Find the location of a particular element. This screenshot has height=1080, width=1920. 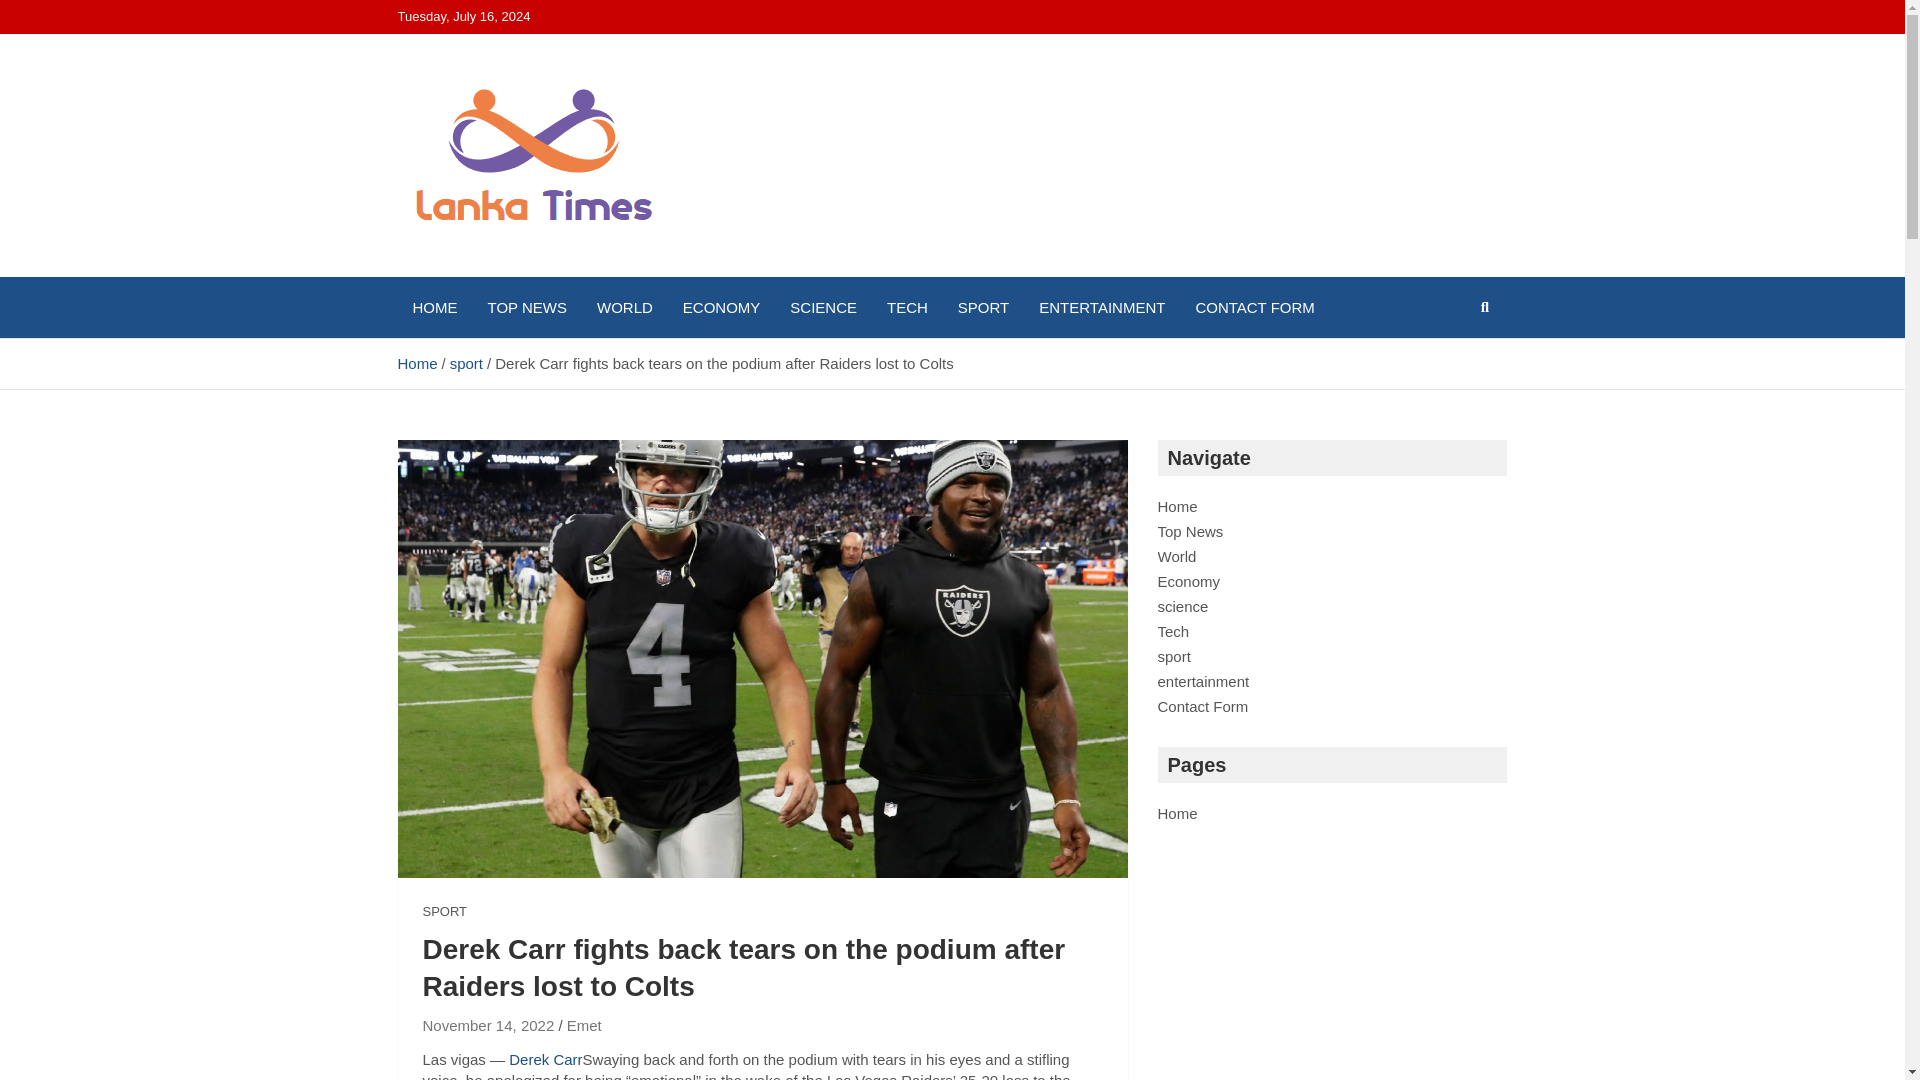

November 14, 2022 is located at coordinates (488, 1025).